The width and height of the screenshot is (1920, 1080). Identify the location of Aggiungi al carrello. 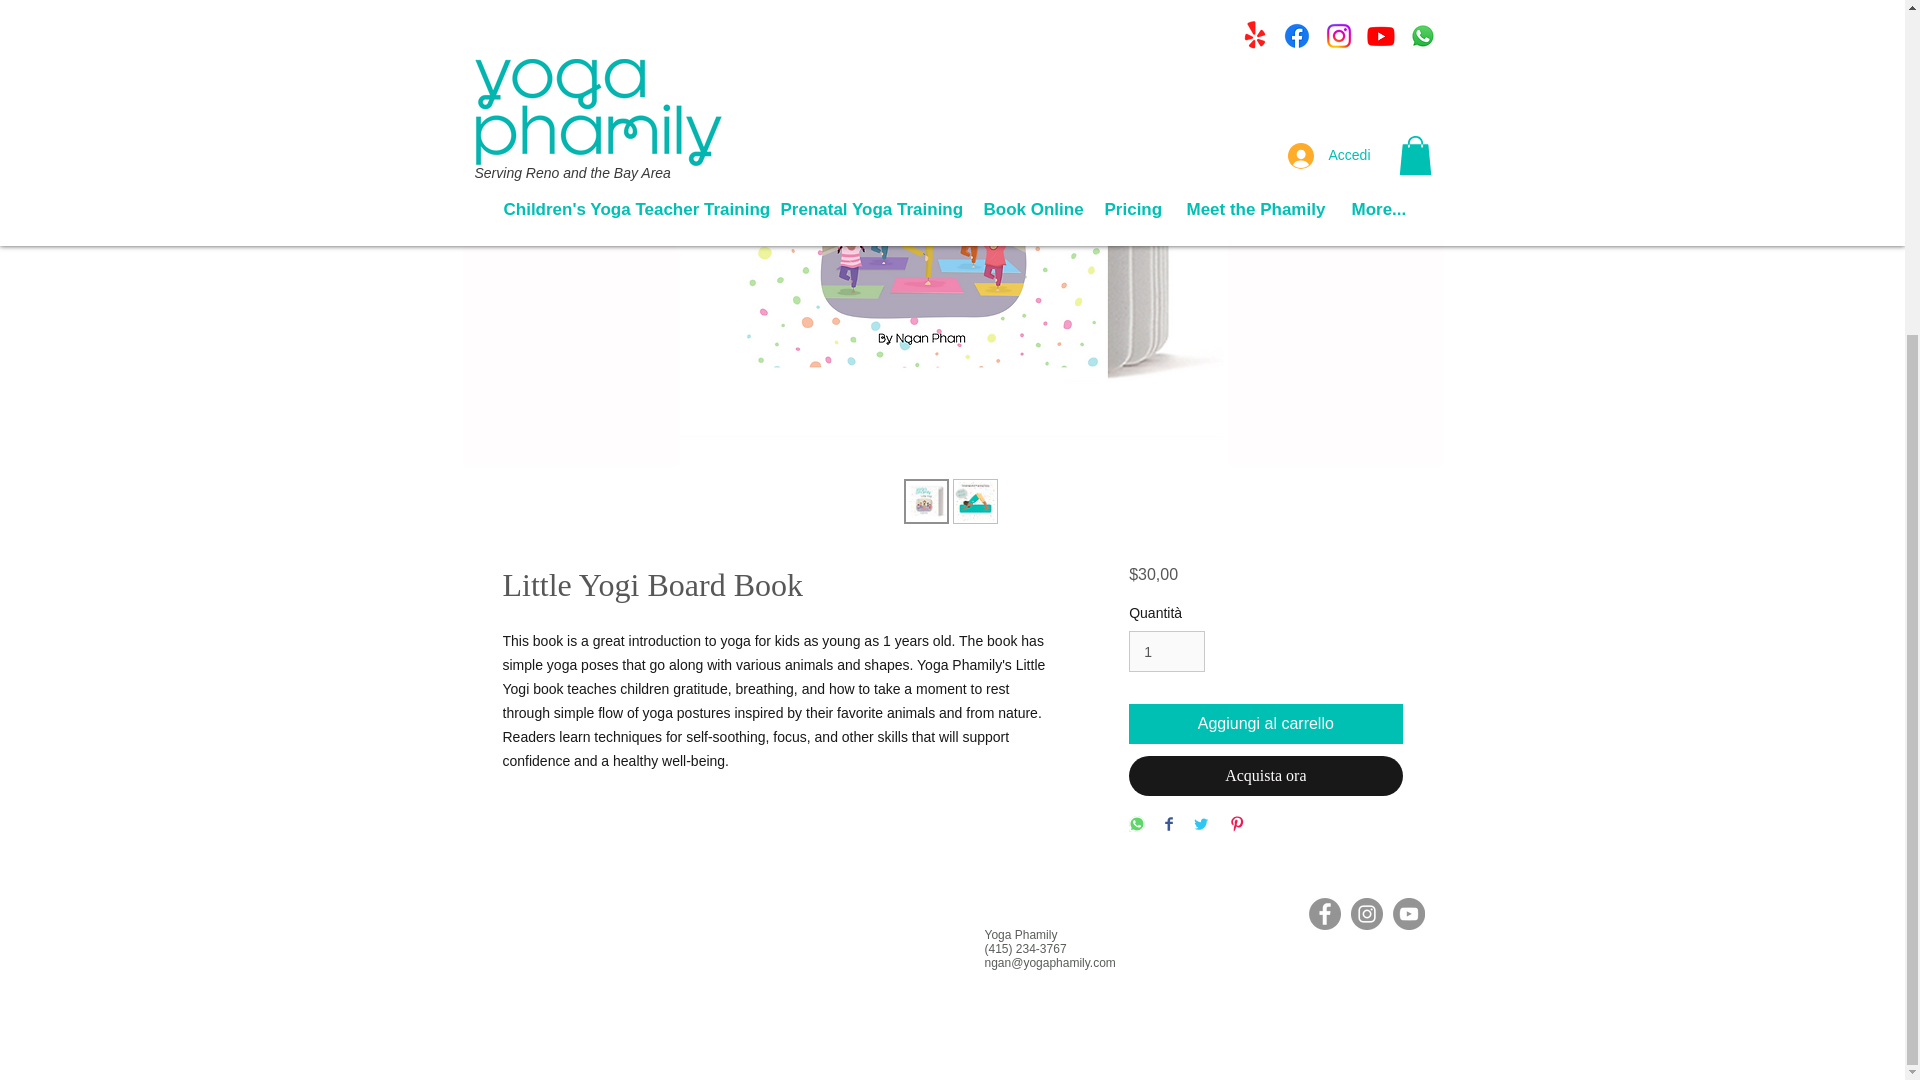
(1264, 724).